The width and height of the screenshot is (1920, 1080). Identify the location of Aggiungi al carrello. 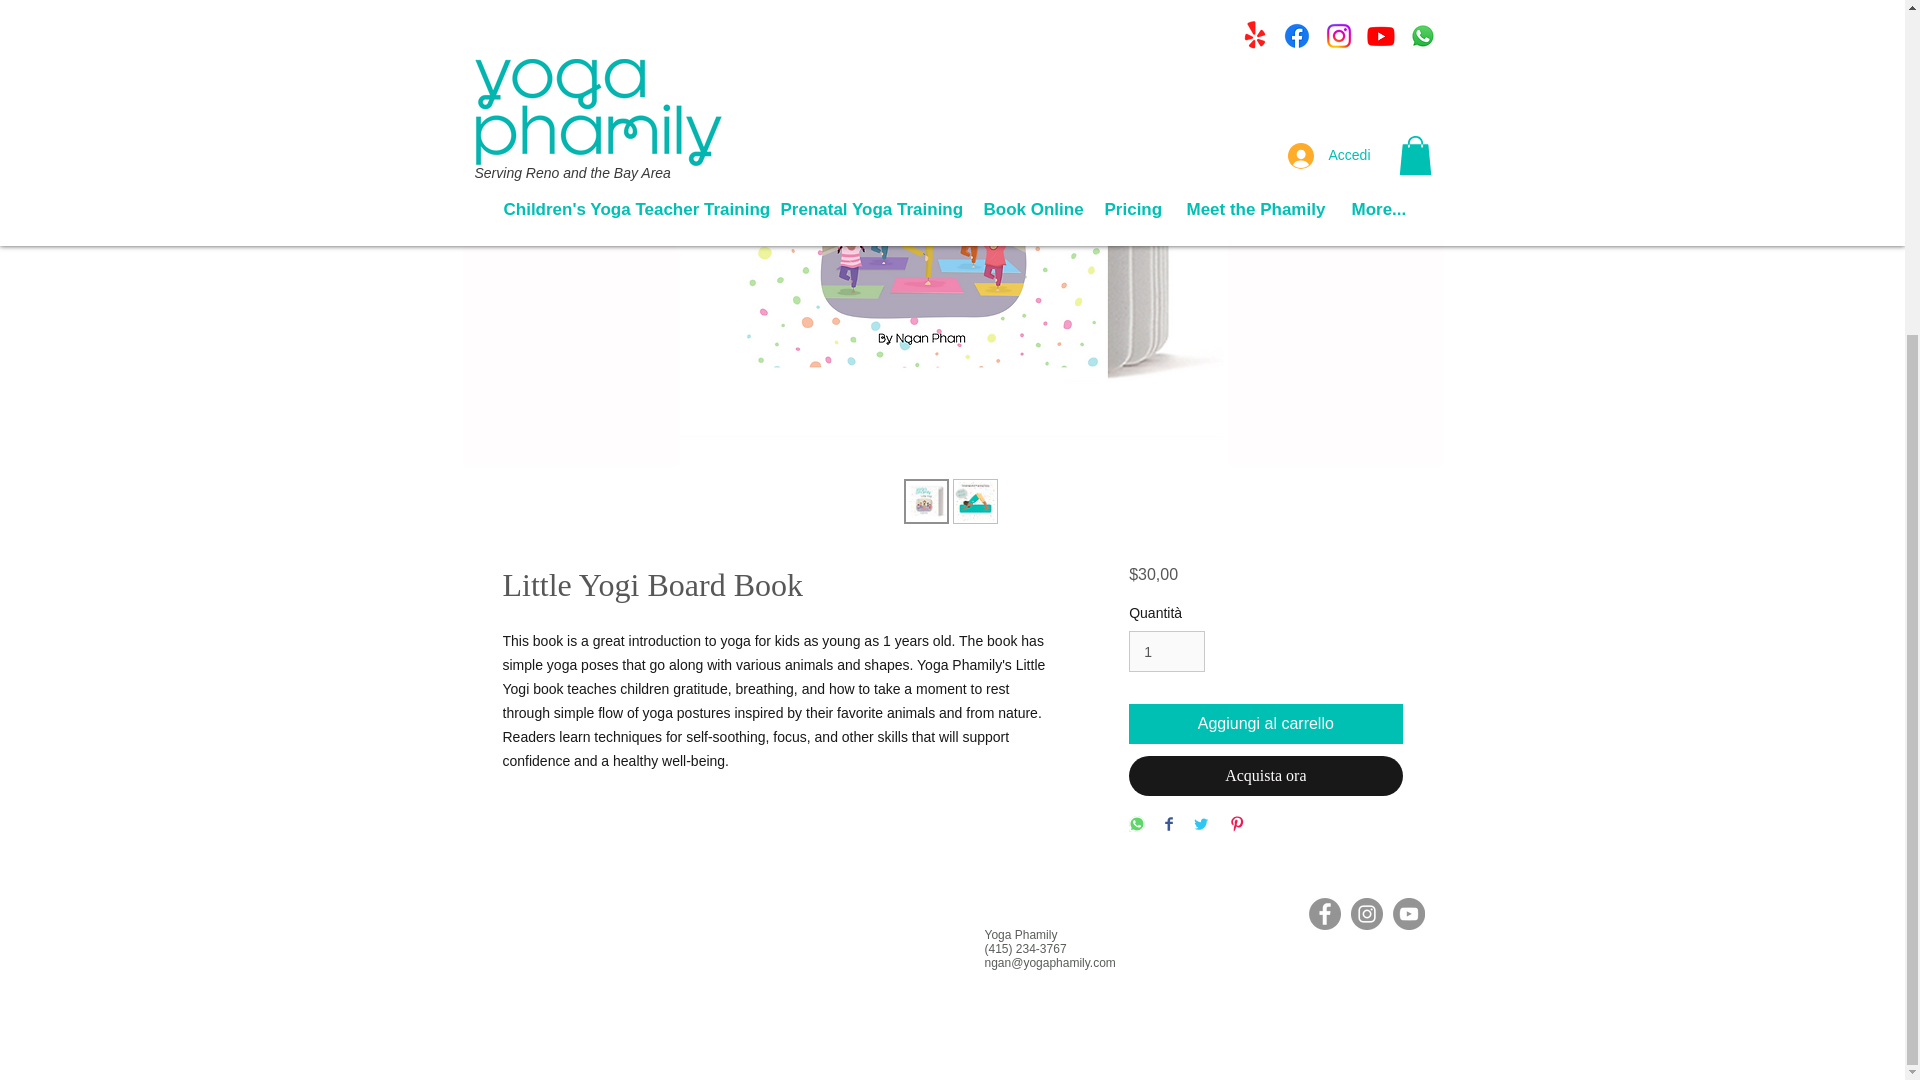
(1264, 724).